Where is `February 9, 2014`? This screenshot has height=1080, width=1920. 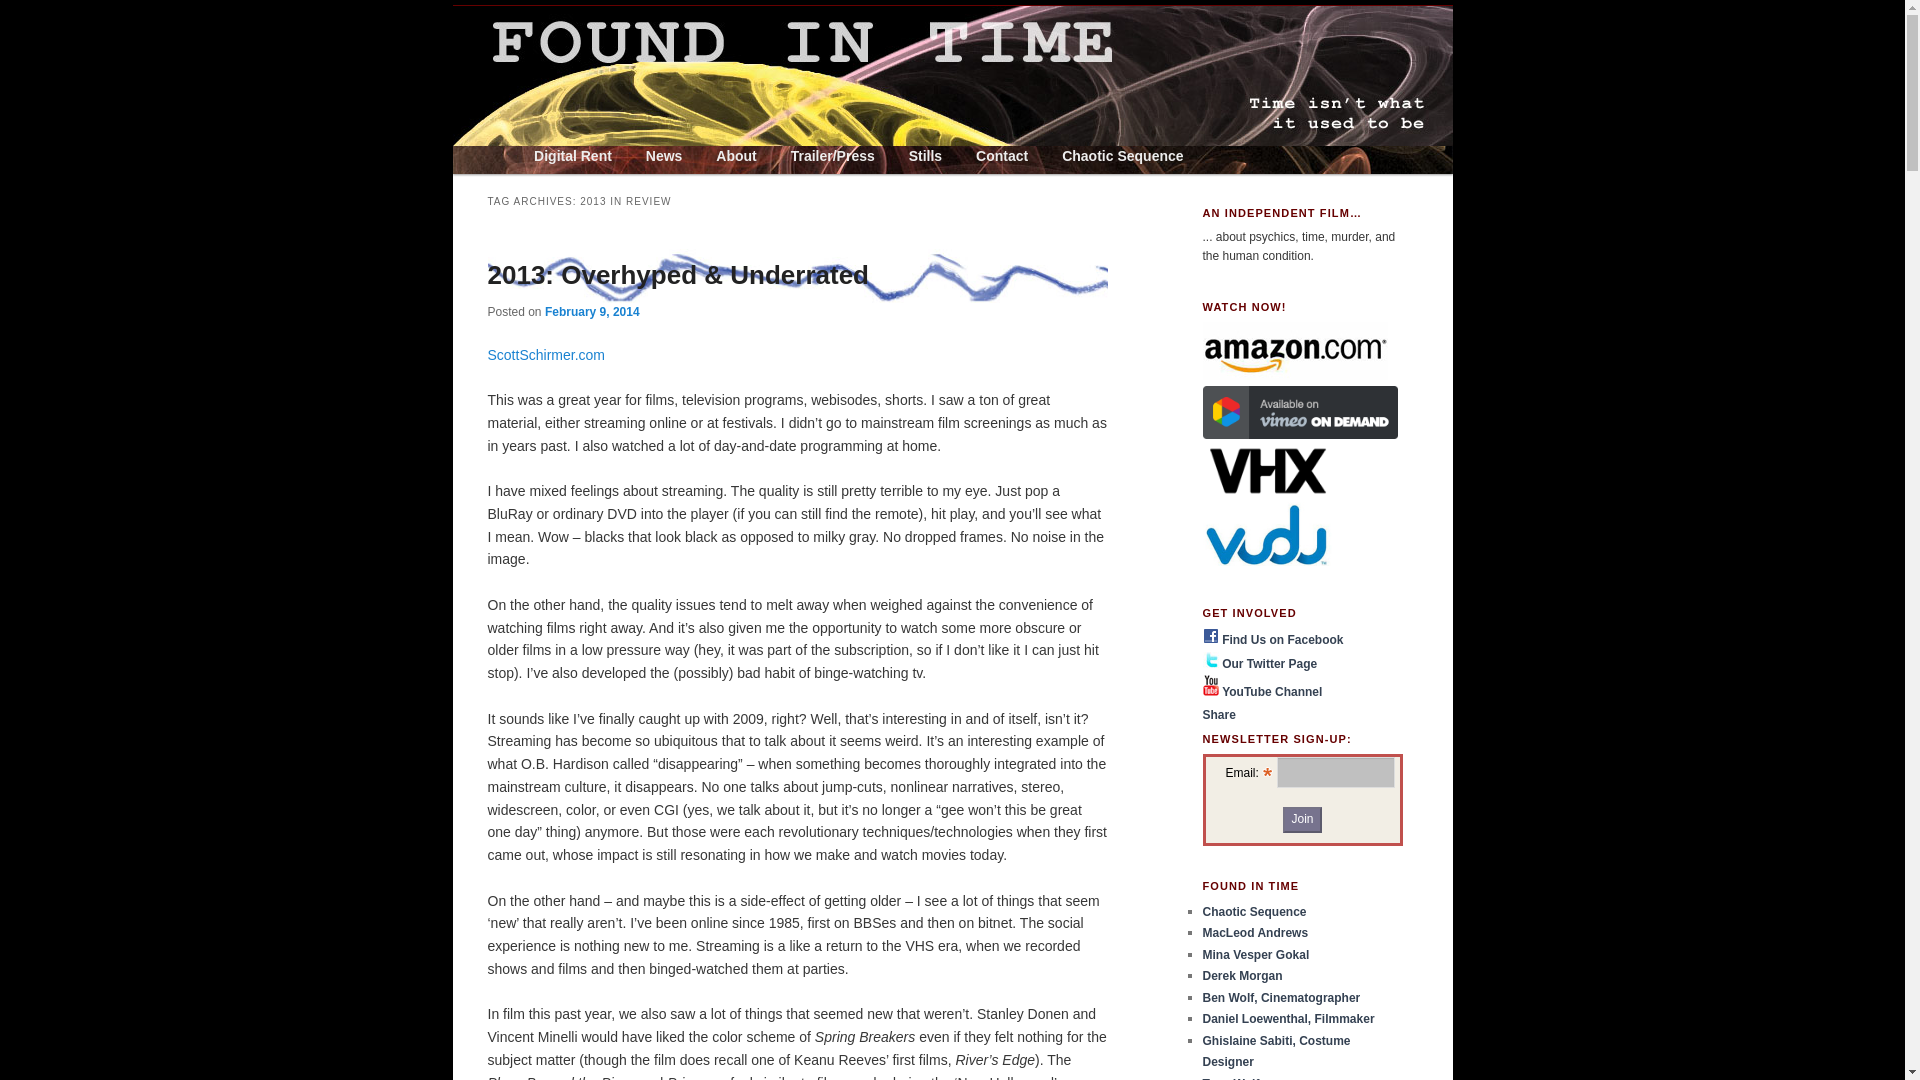 February 9, 2014 is located at coordinates (592, 311).